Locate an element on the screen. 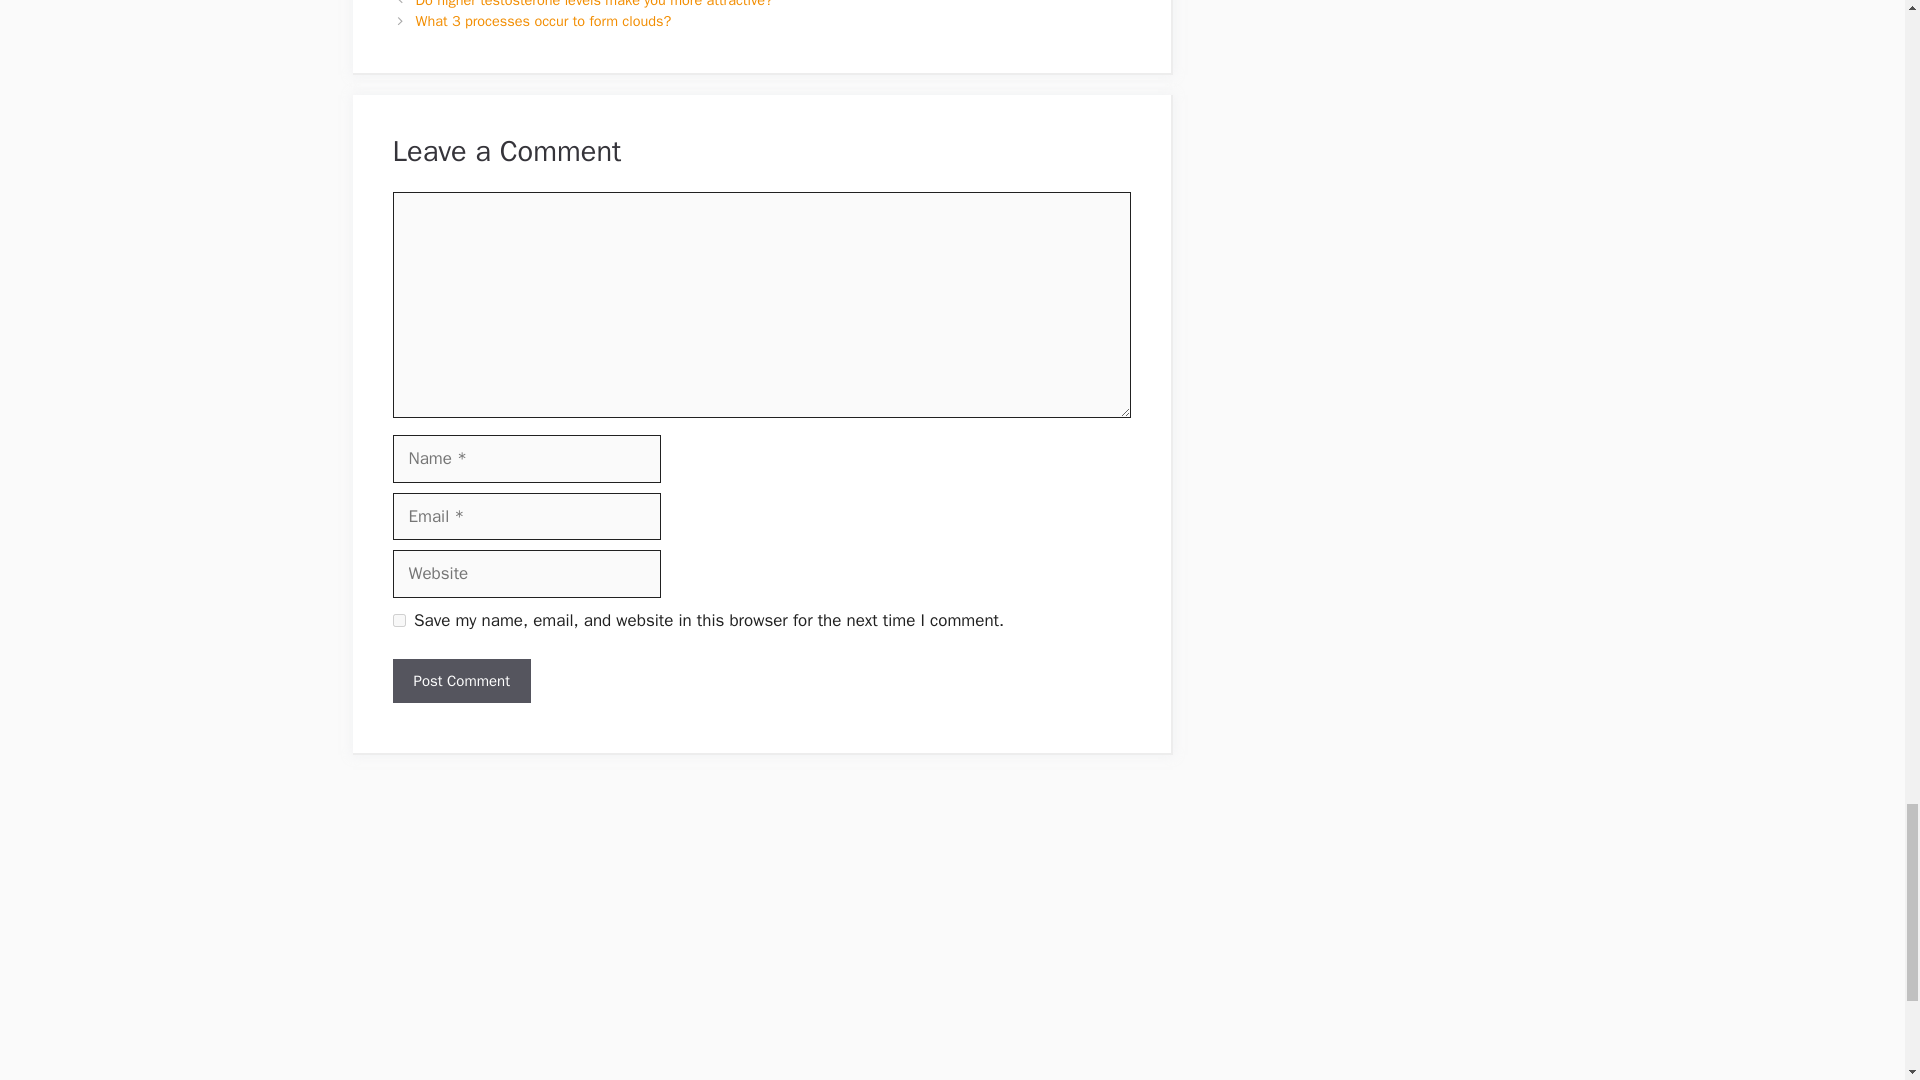 Image resolution: width=1920 pixels, height=1080 pixels. yes is located at coordinates (398, 620).